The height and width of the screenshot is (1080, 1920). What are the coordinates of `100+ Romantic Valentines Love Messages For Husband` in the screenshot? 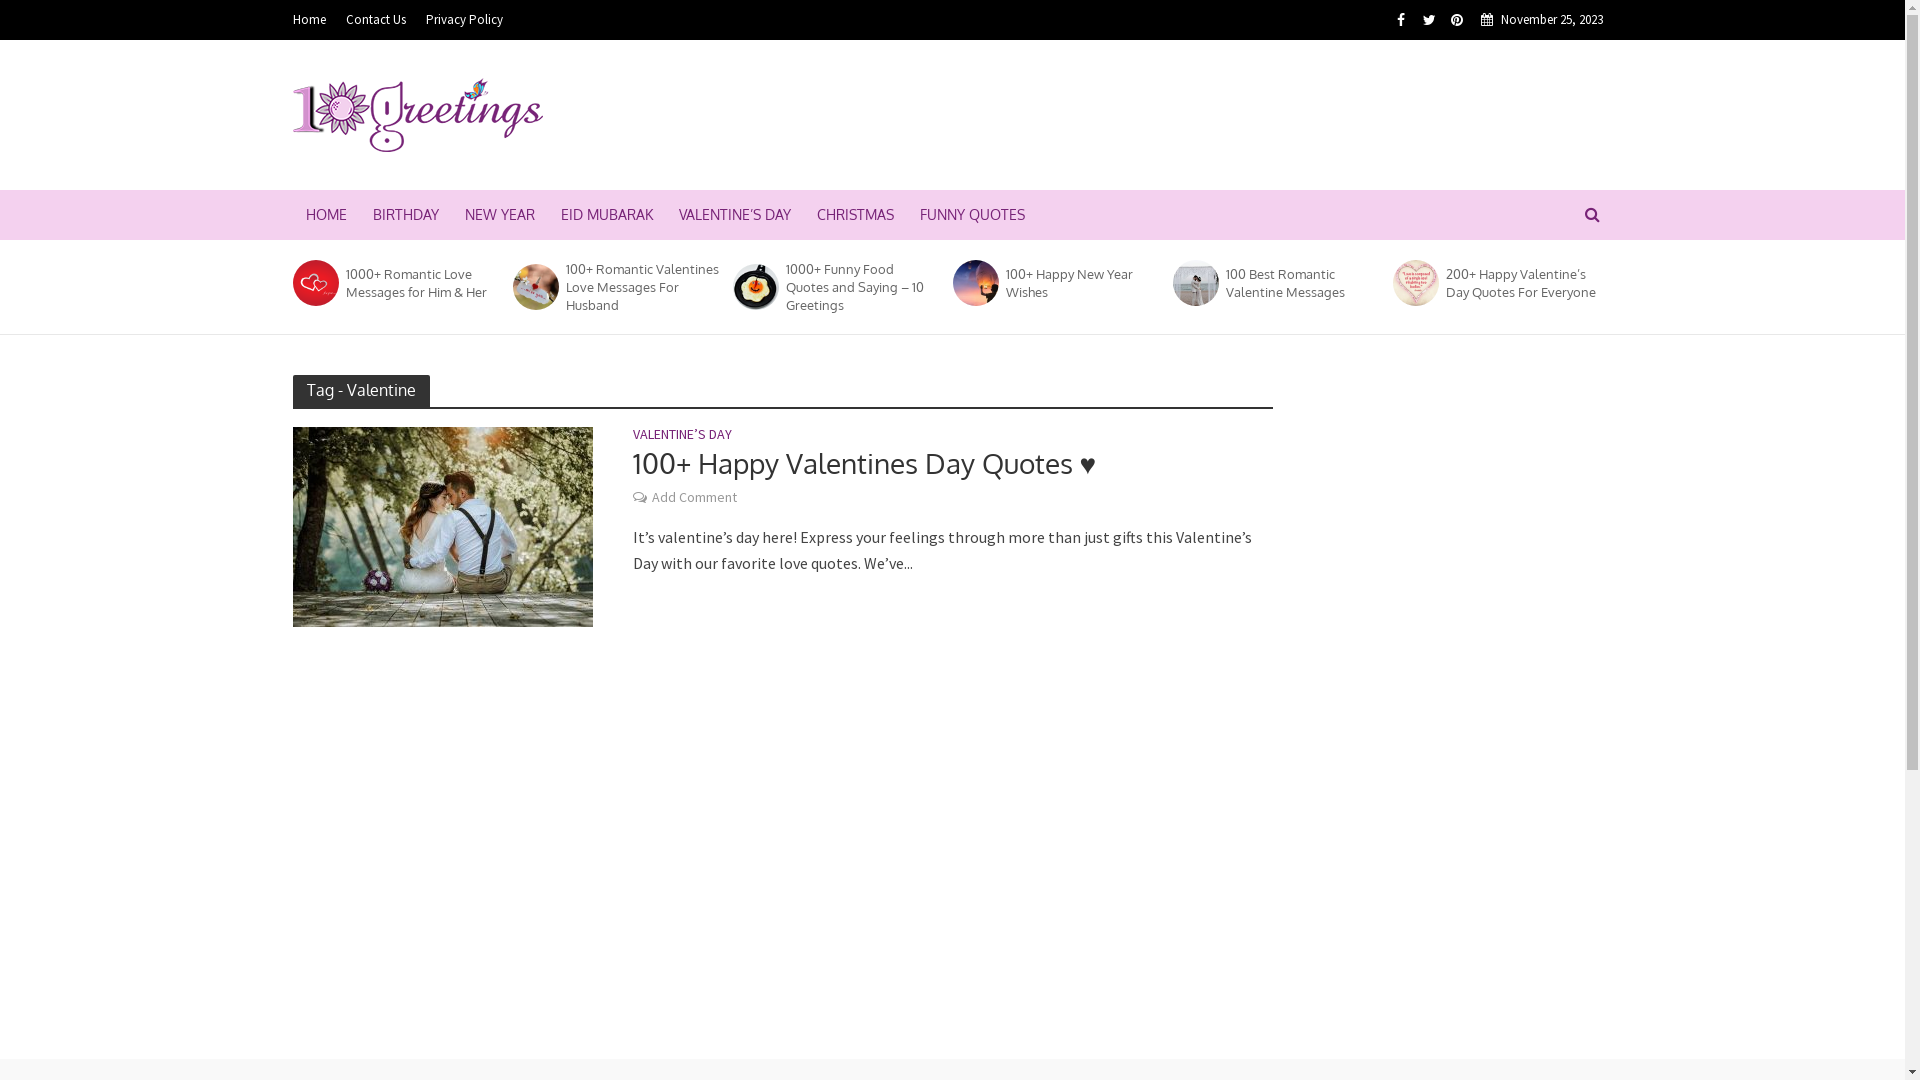 It's located at (643, 287).